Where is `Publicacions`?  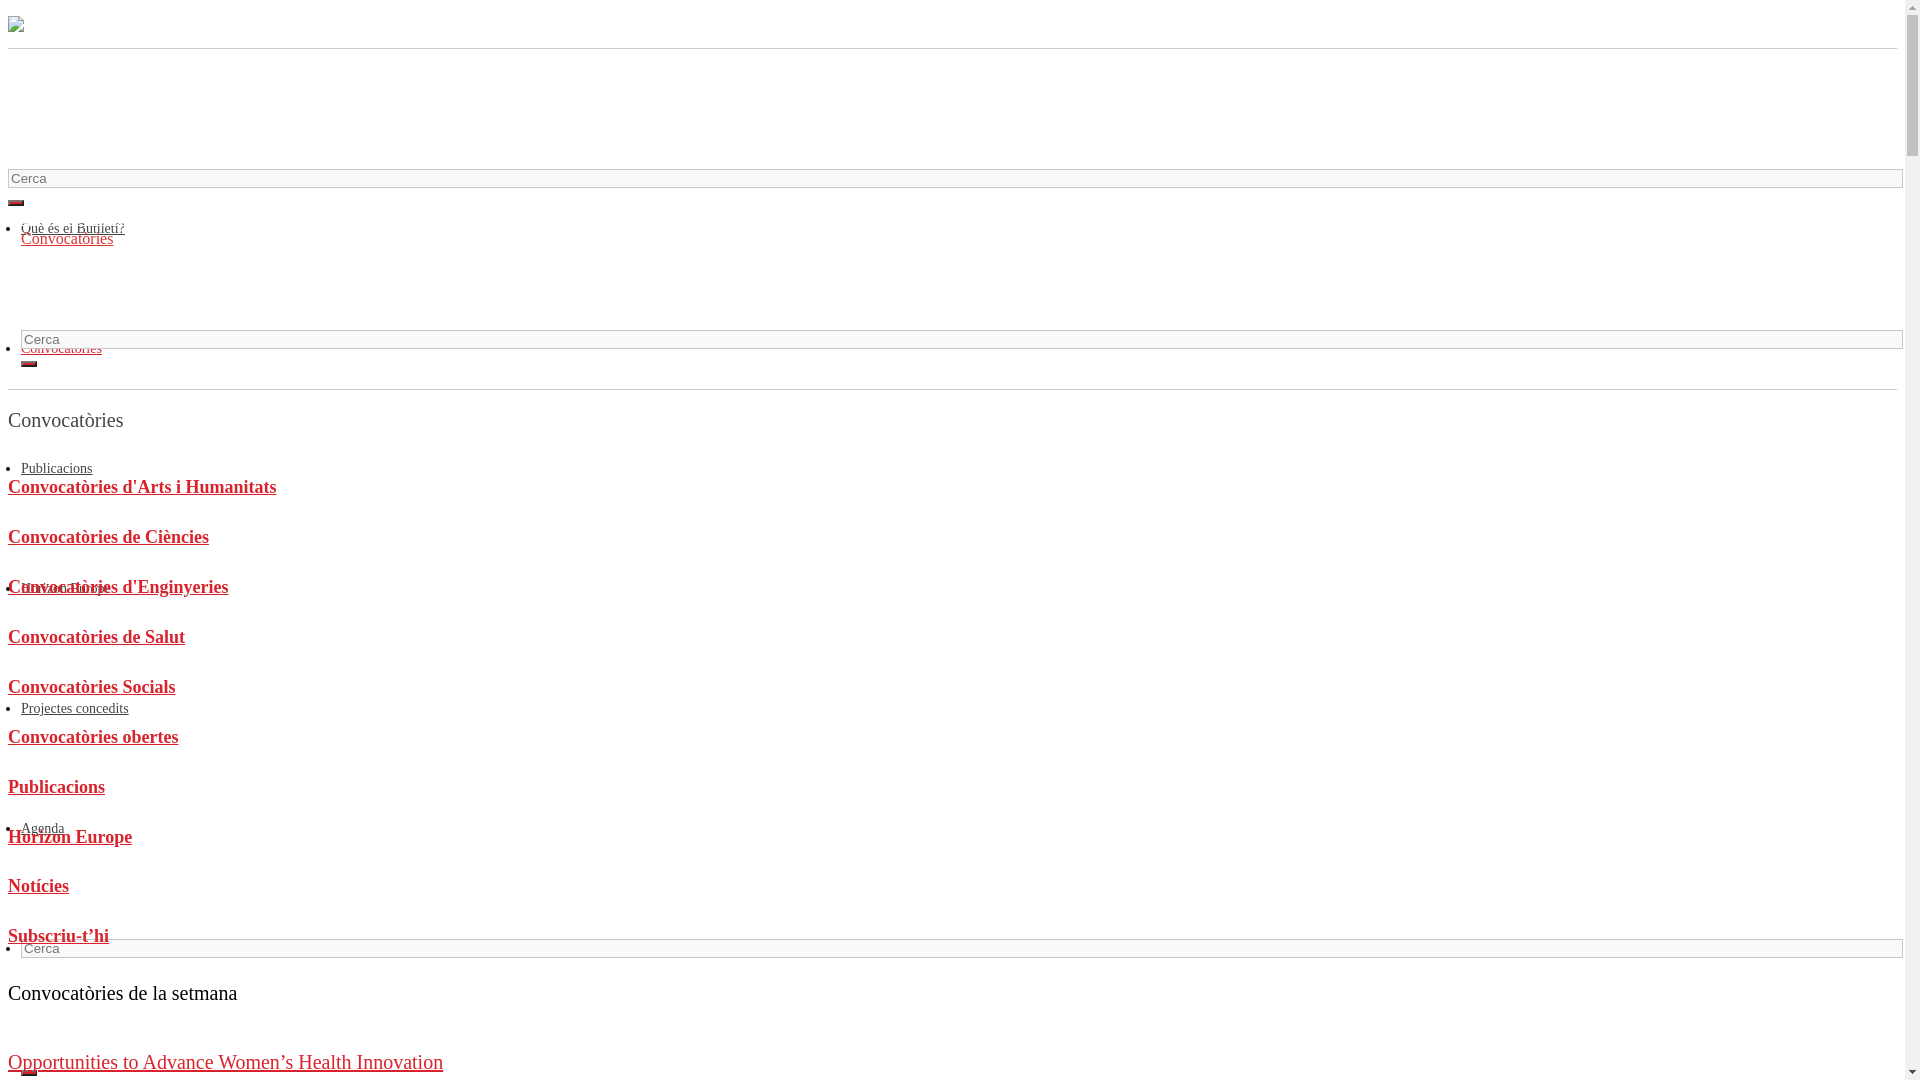 Publicacions is located at coordinates (62, 258).